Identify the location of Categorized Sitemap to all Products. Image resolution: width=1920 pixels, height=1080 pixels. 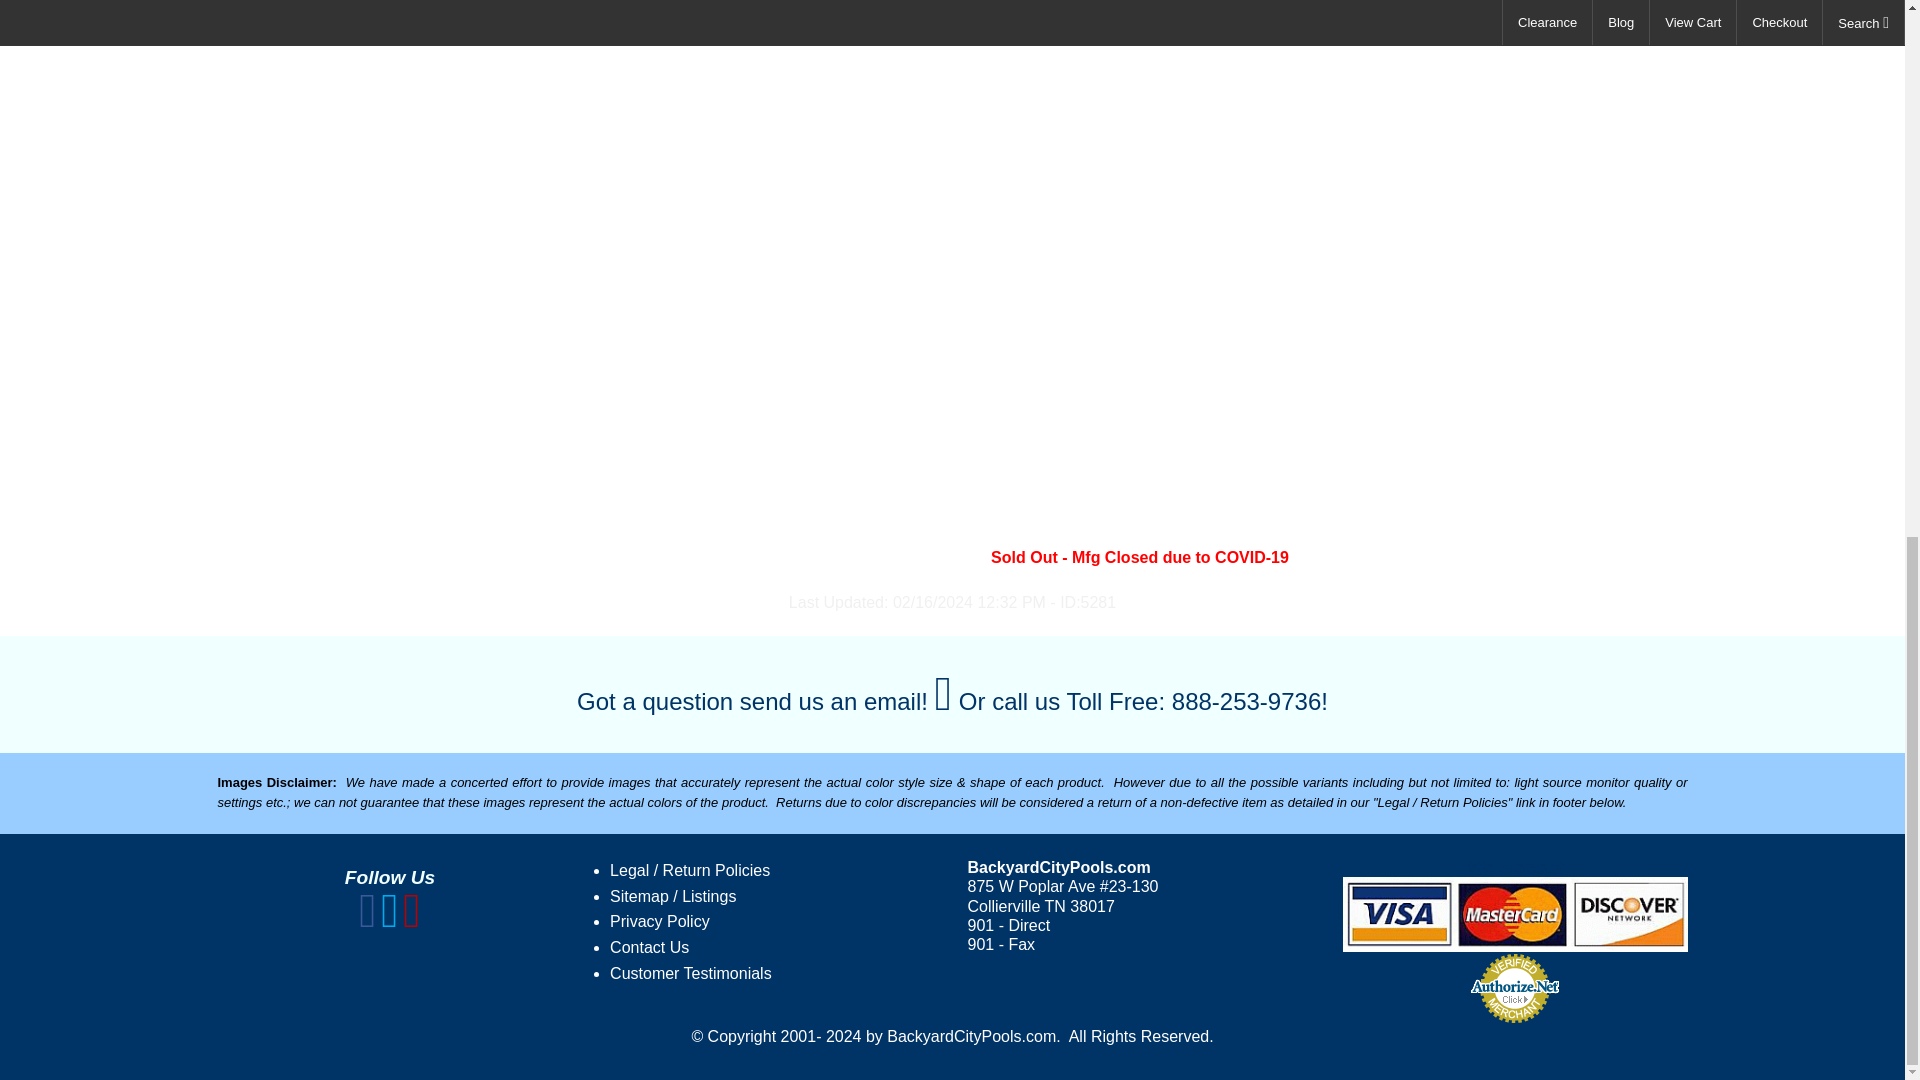
(672, 896).